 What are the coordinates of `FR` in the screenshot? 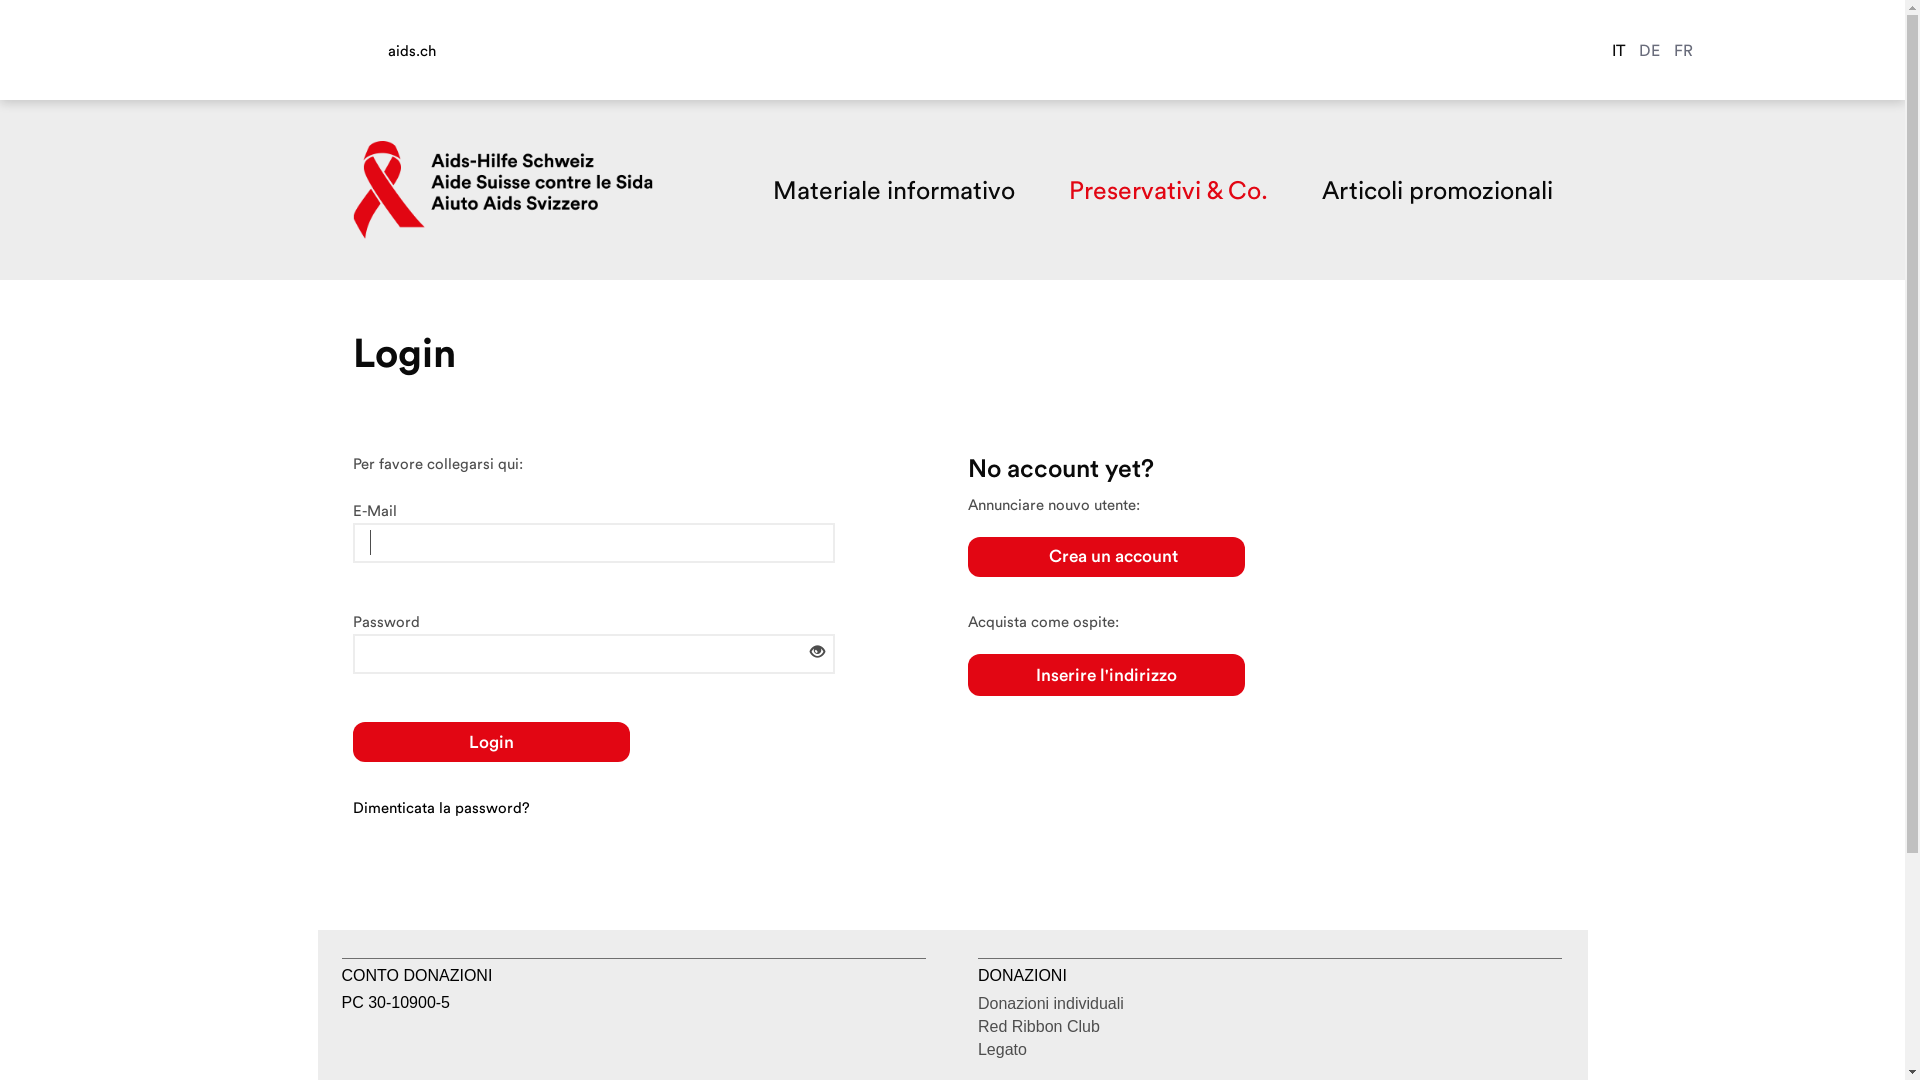 It's located at (1684, 50).